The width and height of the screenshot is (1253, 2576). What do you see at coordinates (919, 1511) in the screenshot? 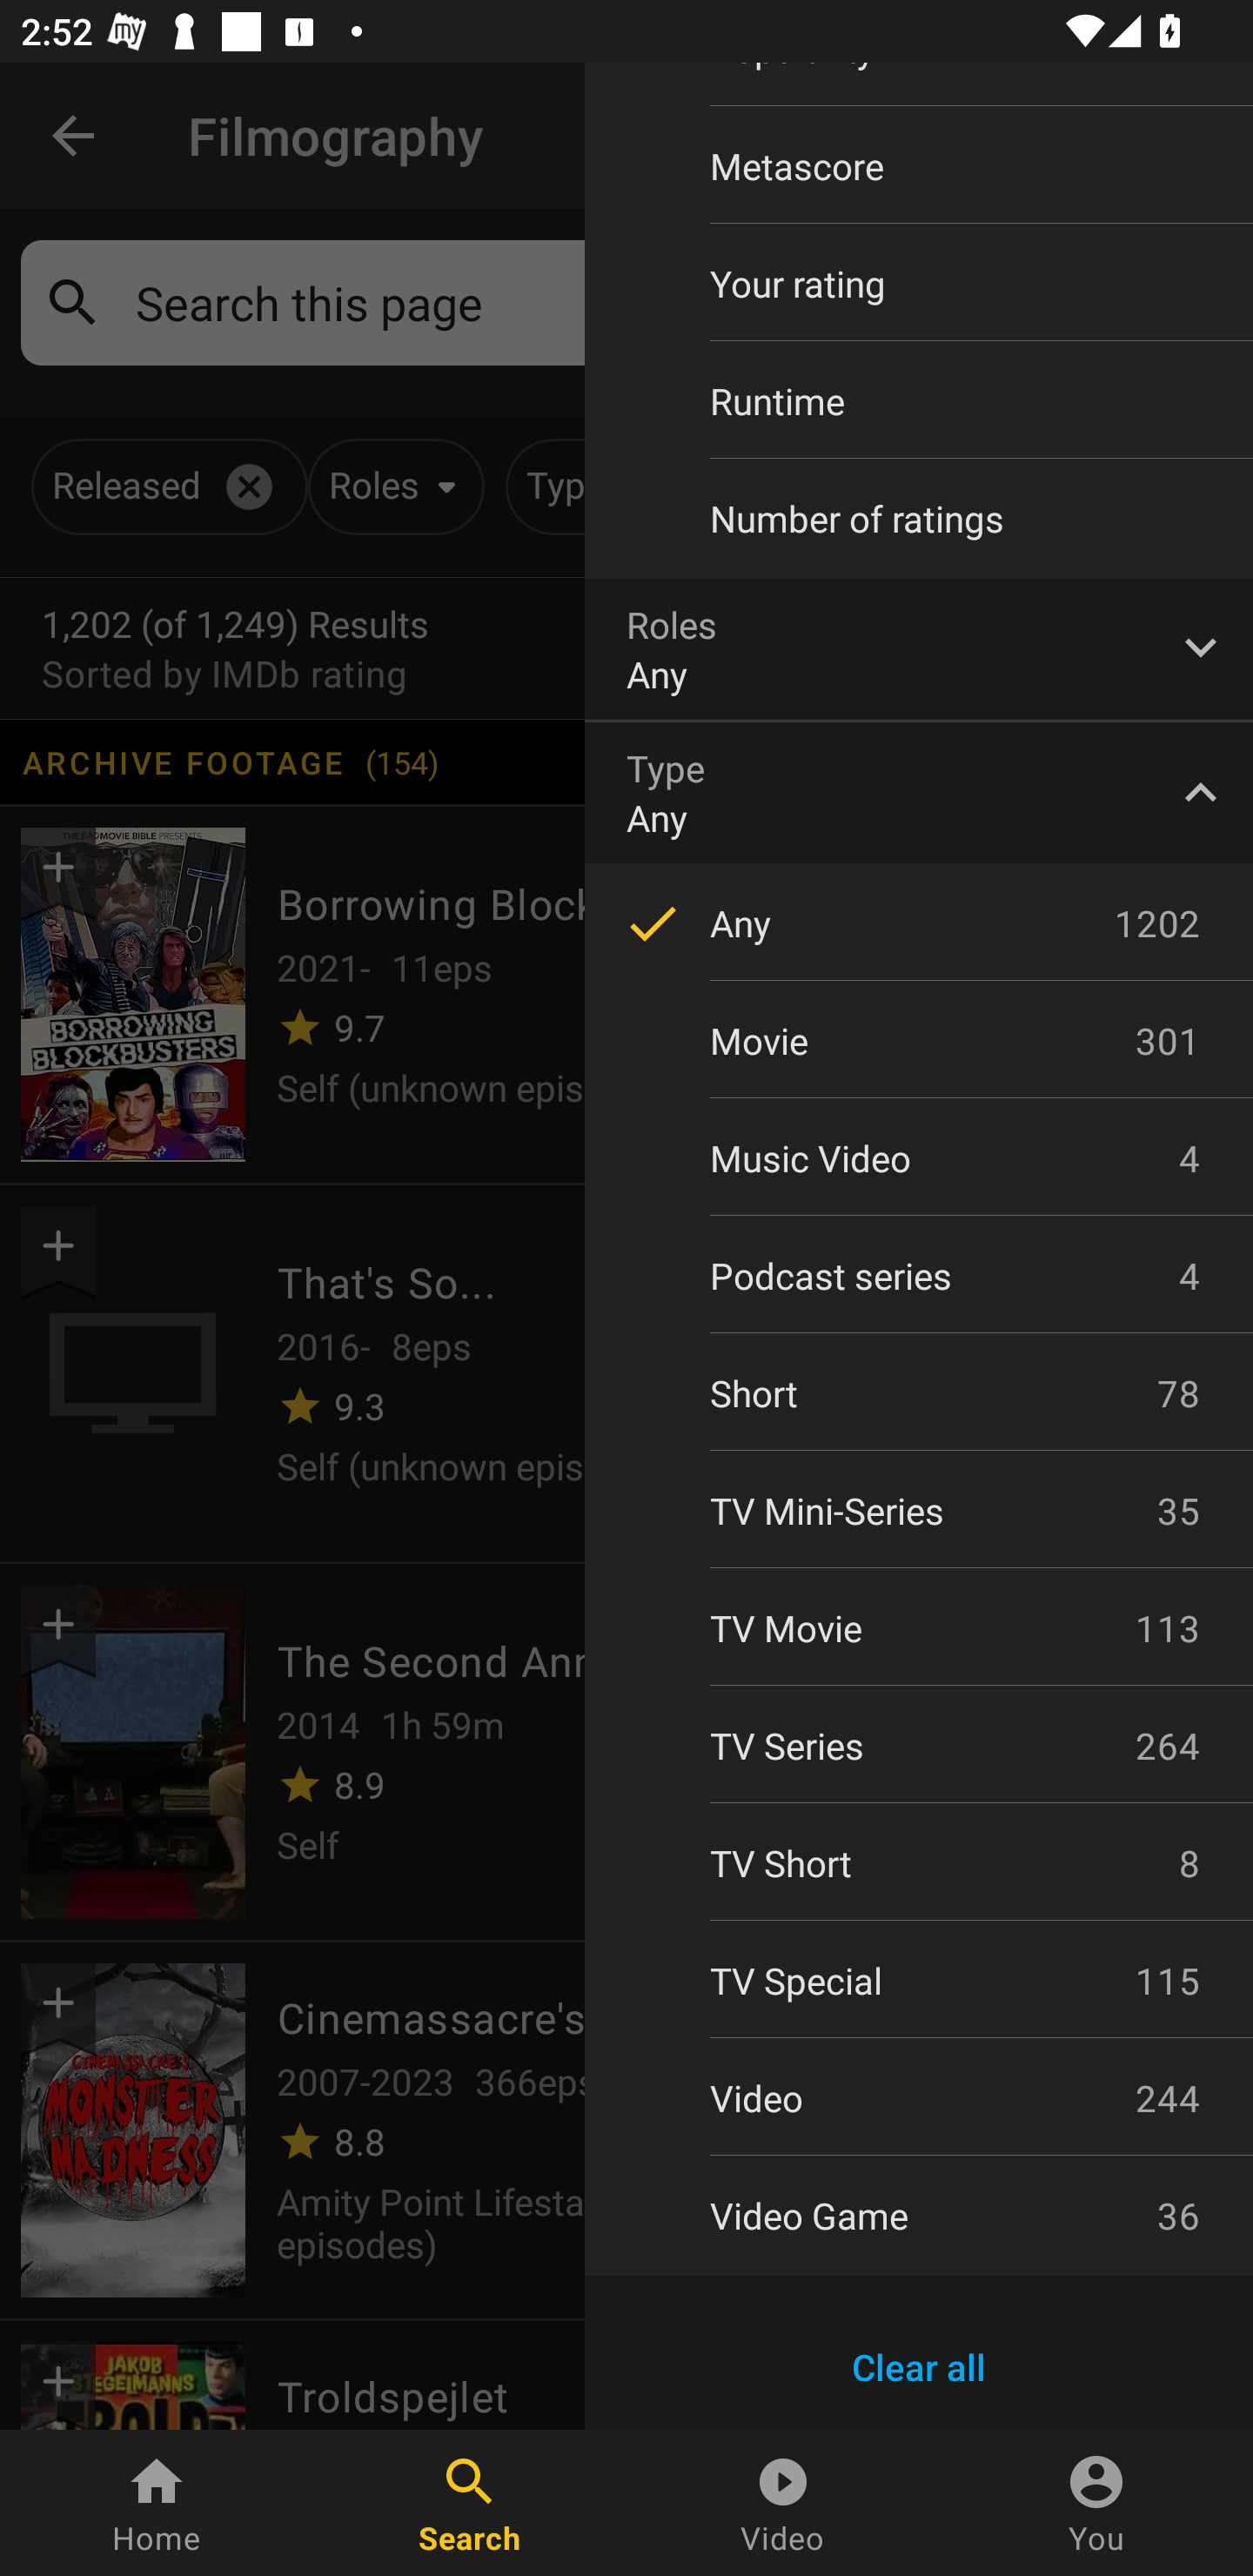
I see `TV Mini-Series 35` at bounding box center [919, 1511].